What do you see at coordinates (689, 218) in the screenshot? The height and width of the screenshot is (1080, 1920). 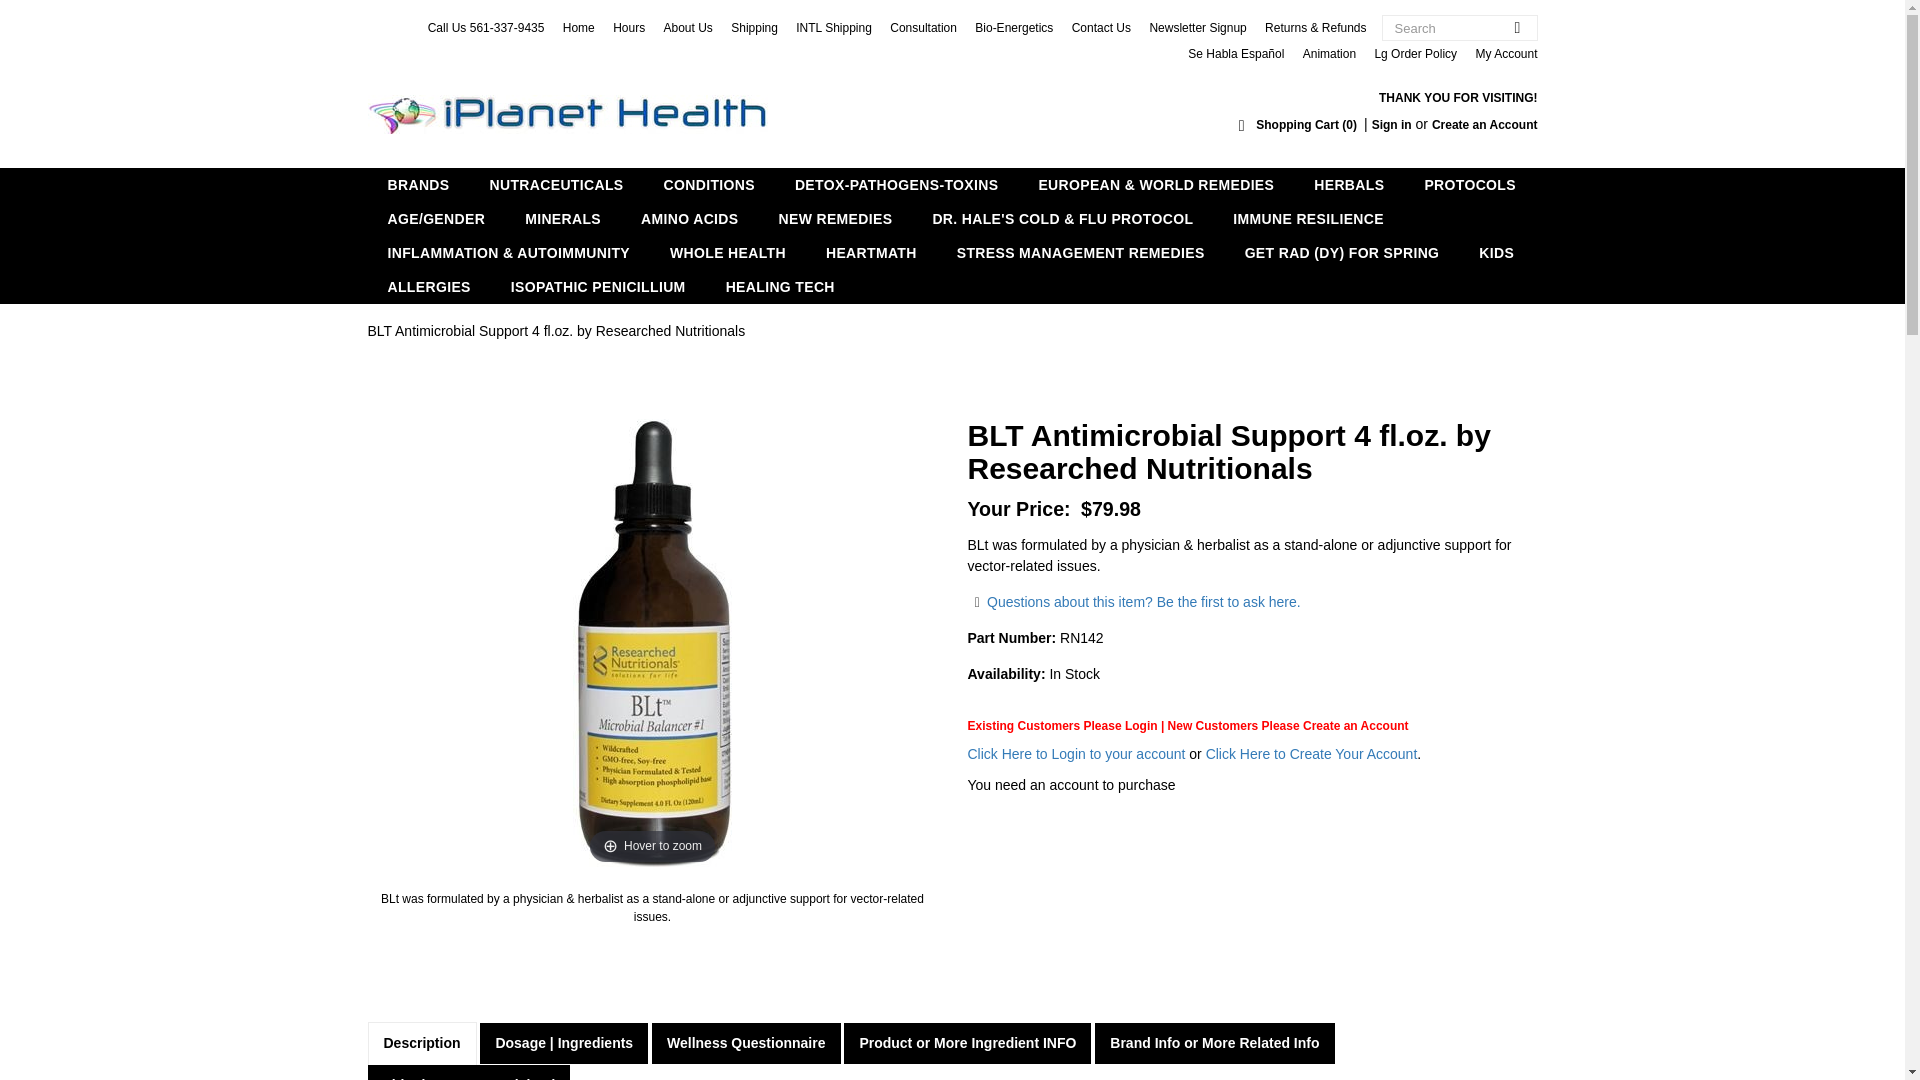 I see `AMINO ACIDS` at bounding box center [689, 218].